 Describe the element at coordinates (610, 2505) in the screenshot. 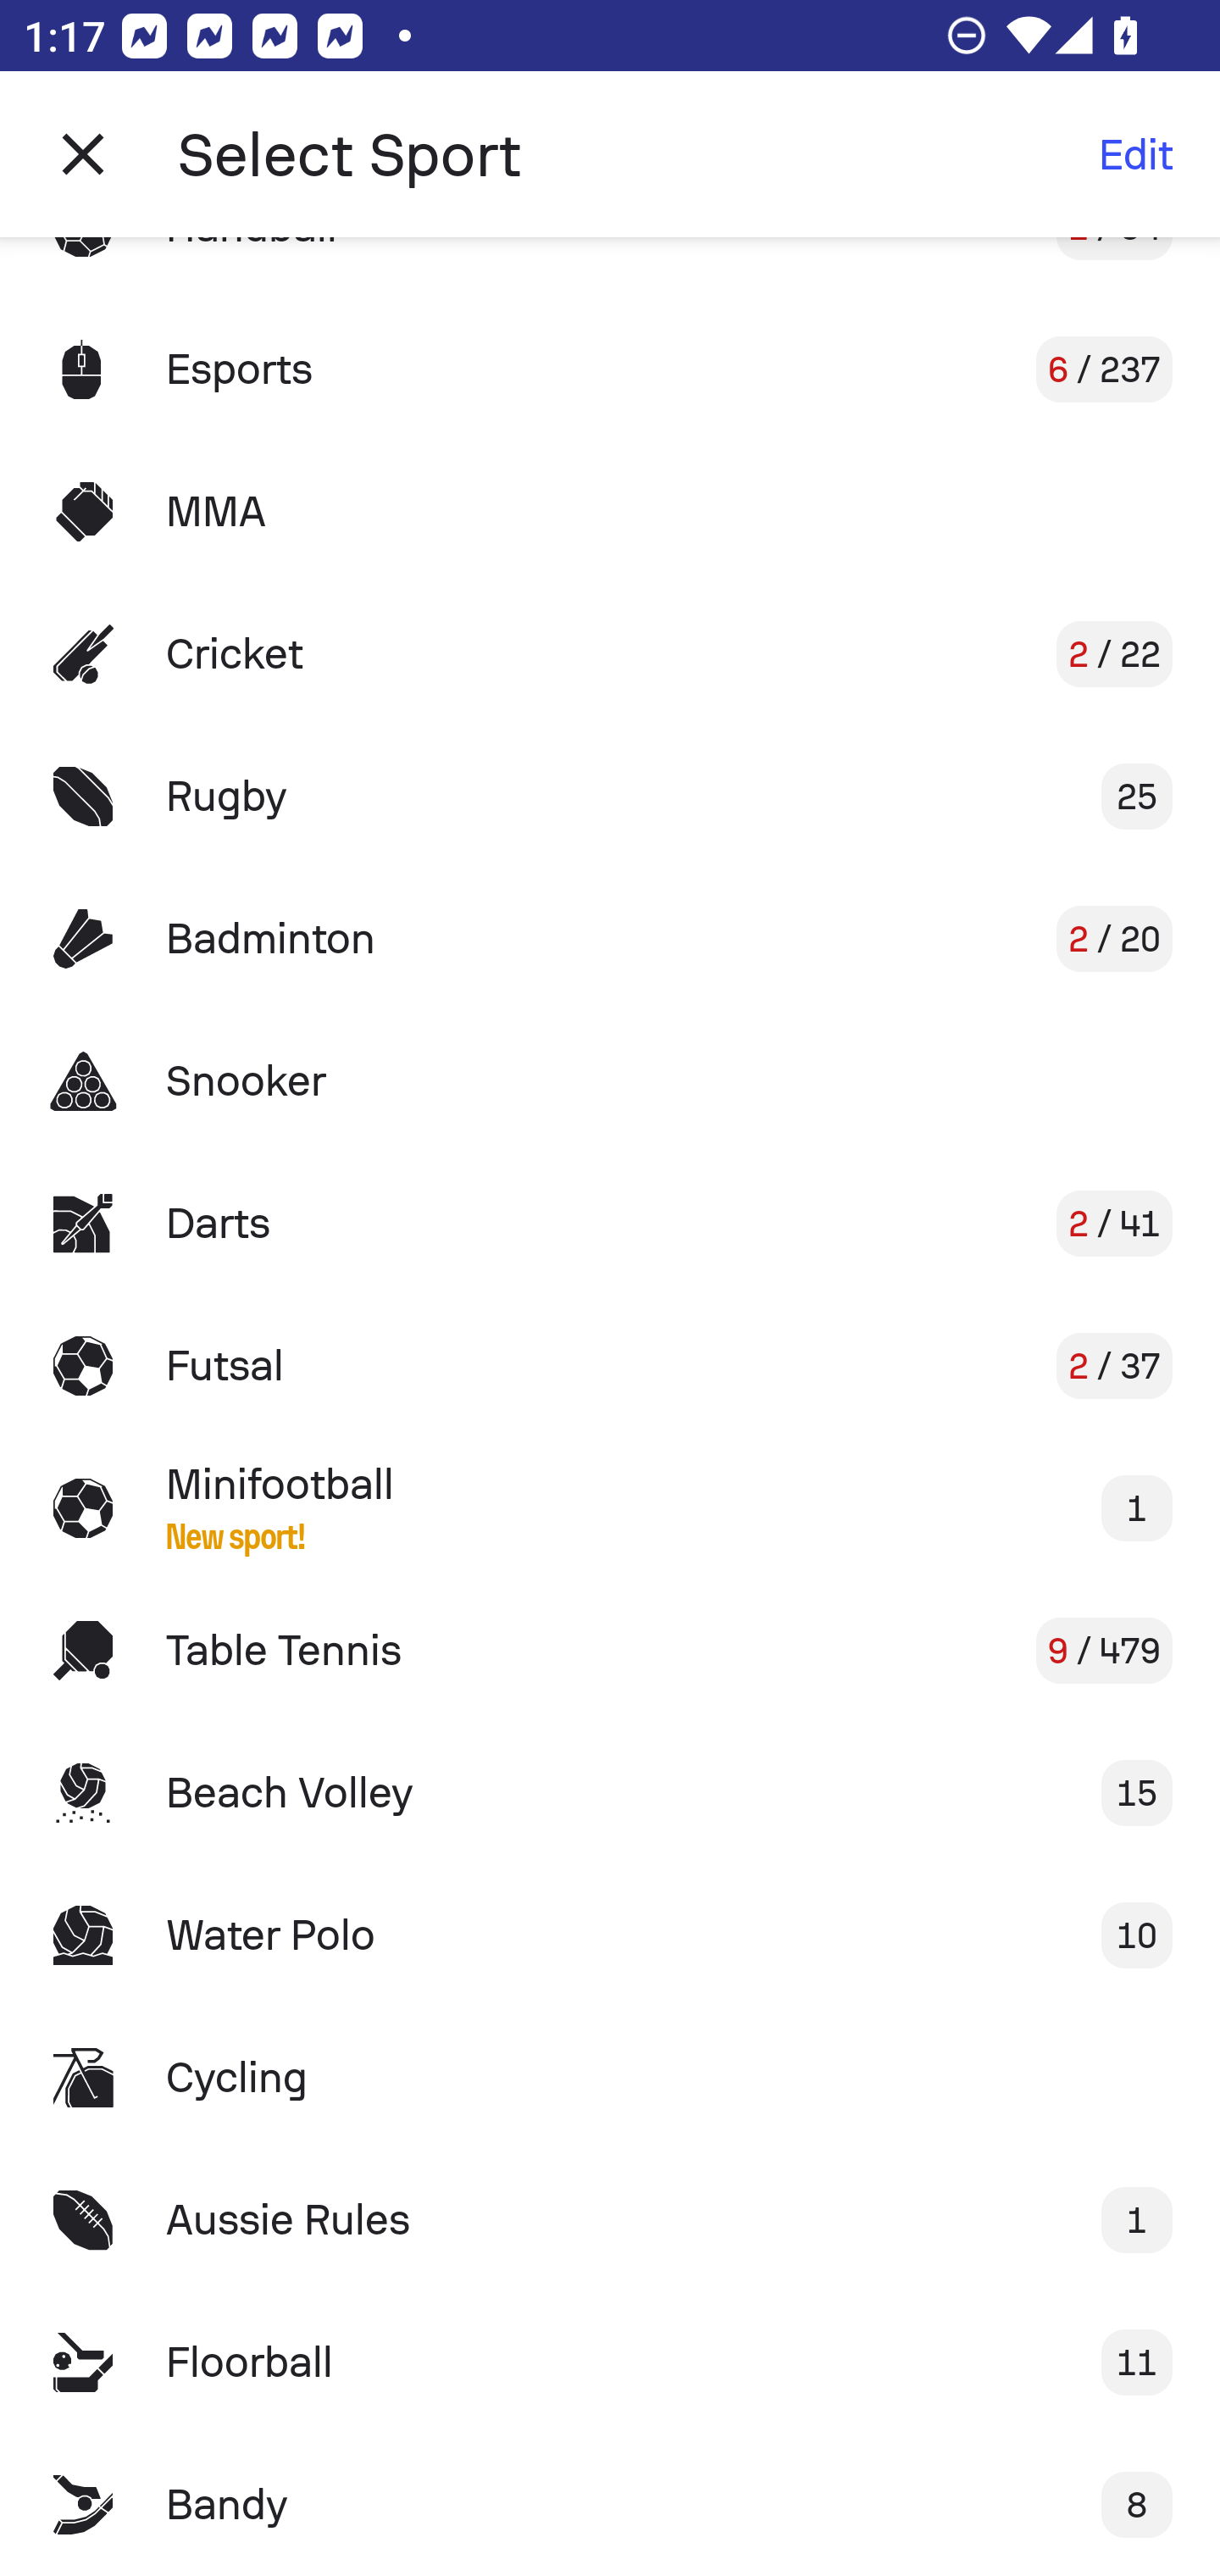

I see `Bandy 8` at that location.